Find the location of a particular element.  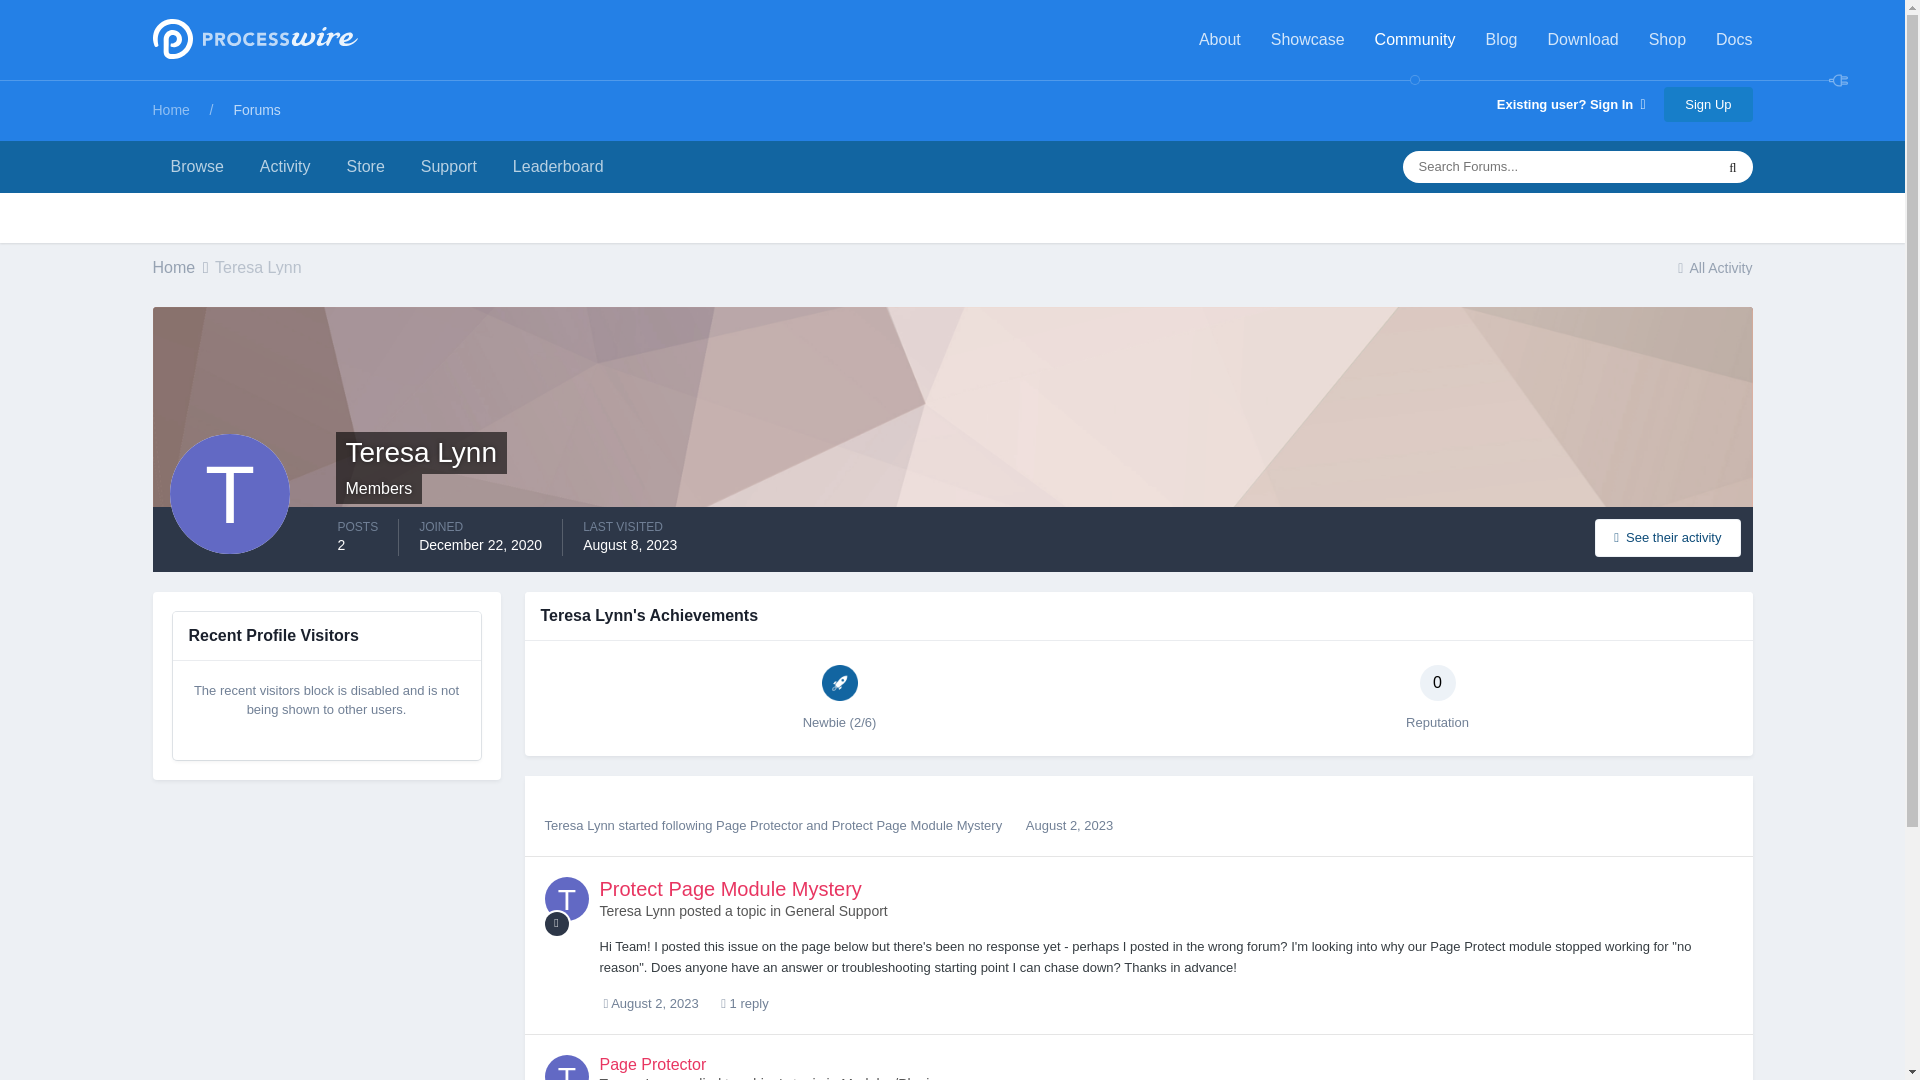

Go to Teresa Lynn's profile is located at coordinates (565, 898).